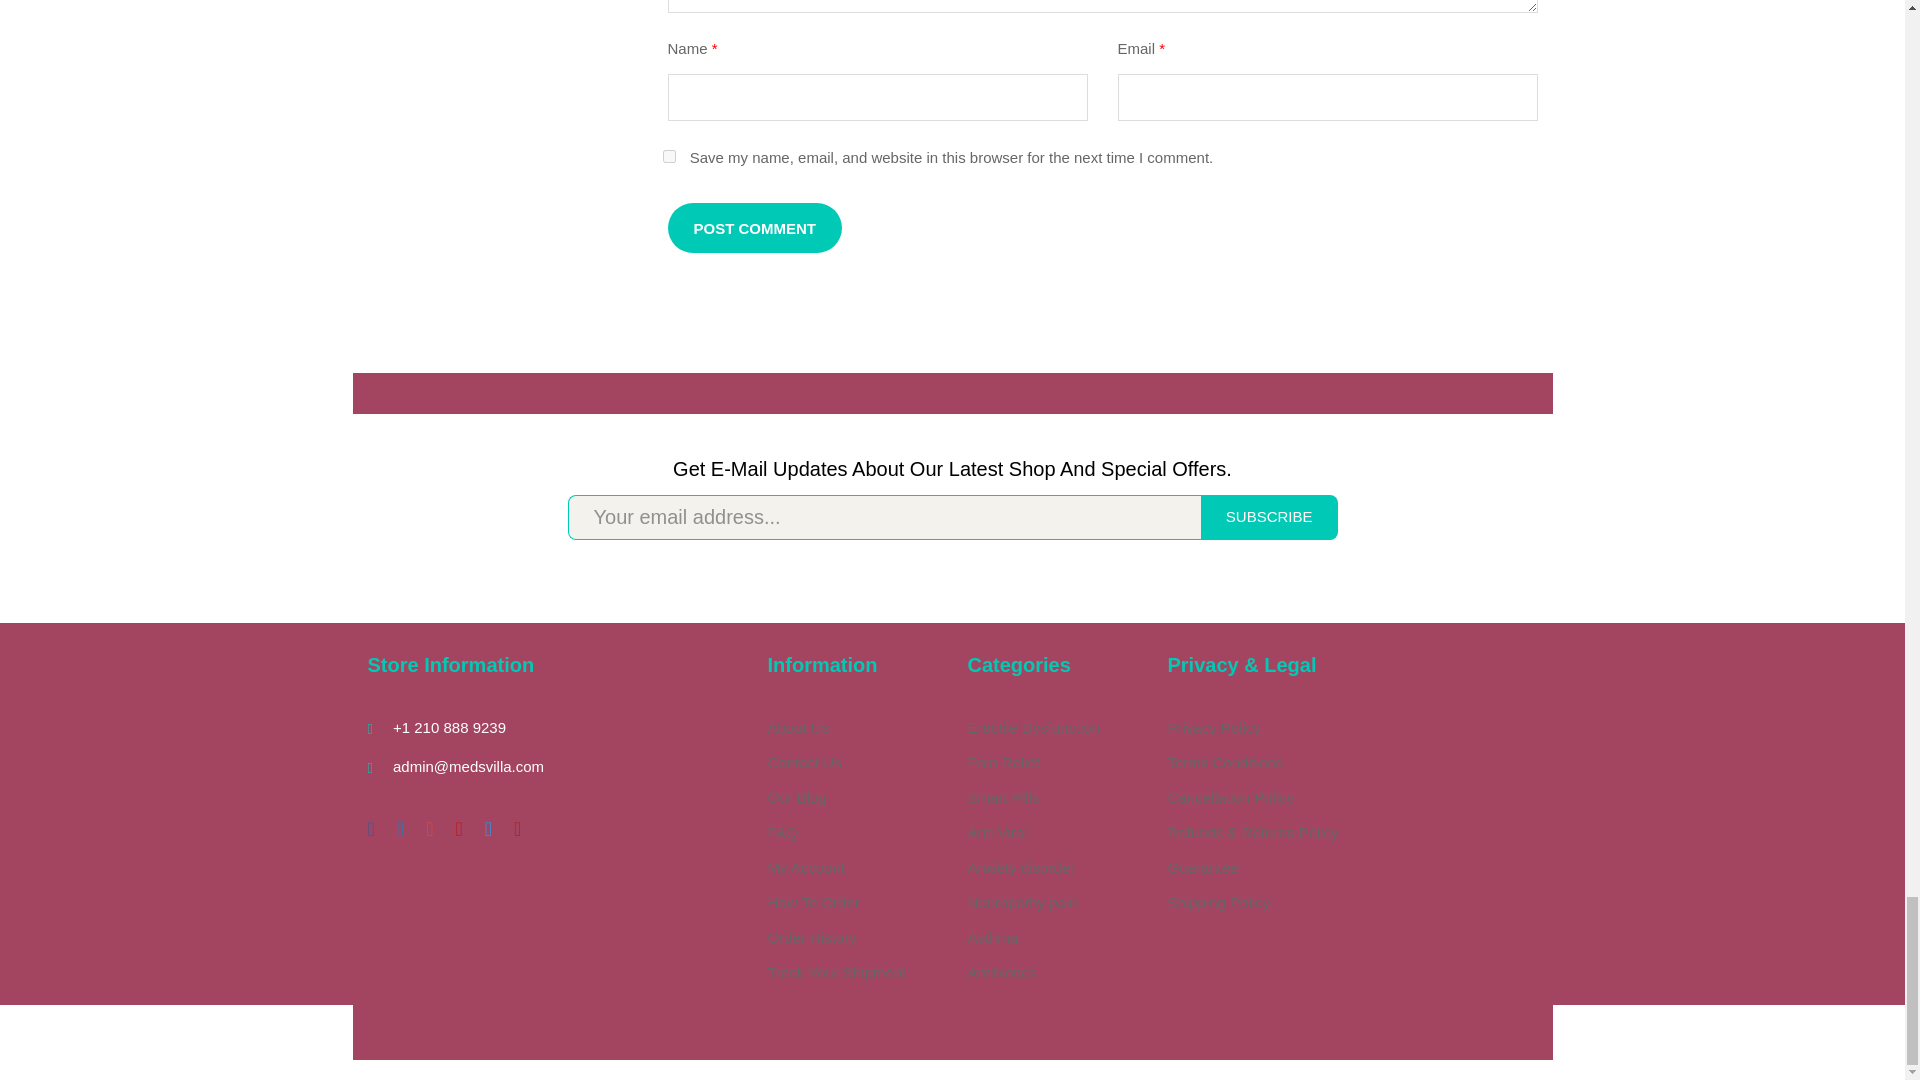 Image resolution: width=1920 pixels, height=1080 pixels. I want to click on yes, so click(668, 156).